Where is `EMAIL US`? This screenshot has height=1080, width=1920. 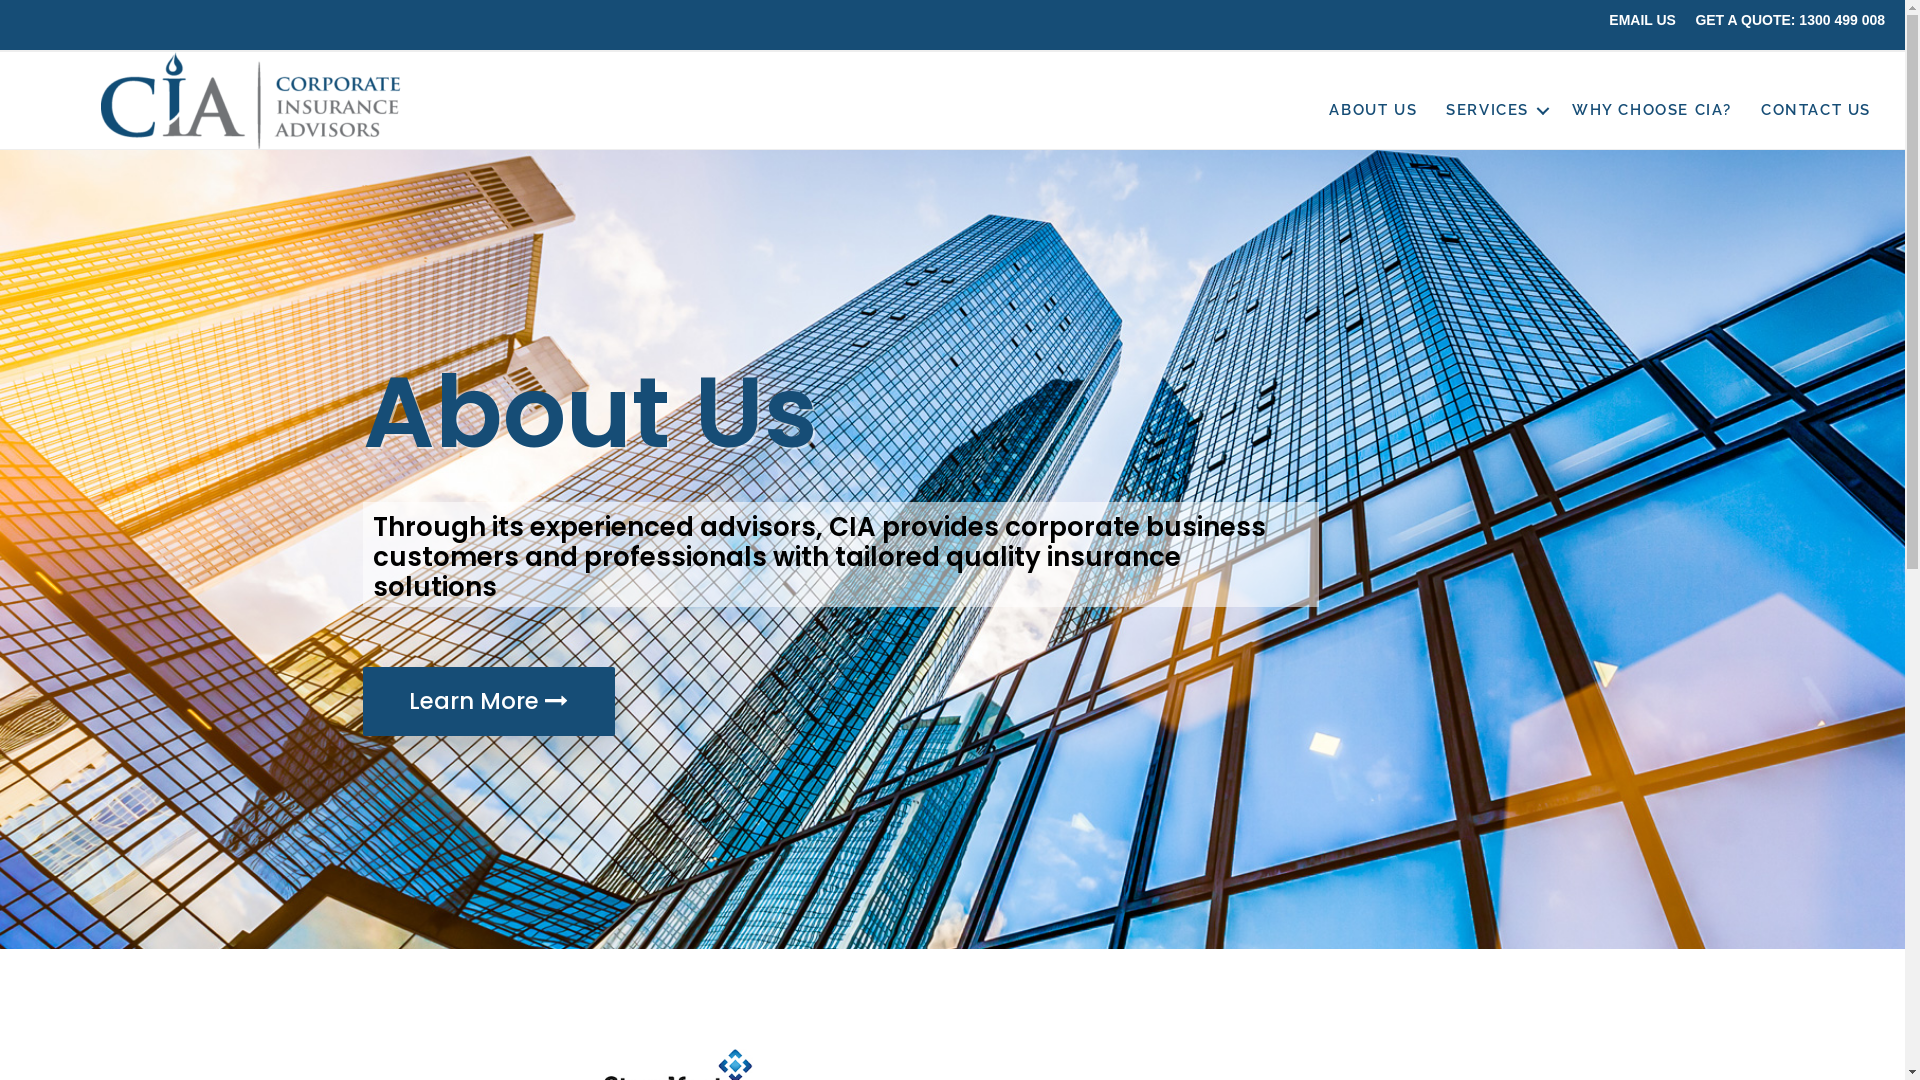
EMAIL US is located at coordinates (1642, 20).